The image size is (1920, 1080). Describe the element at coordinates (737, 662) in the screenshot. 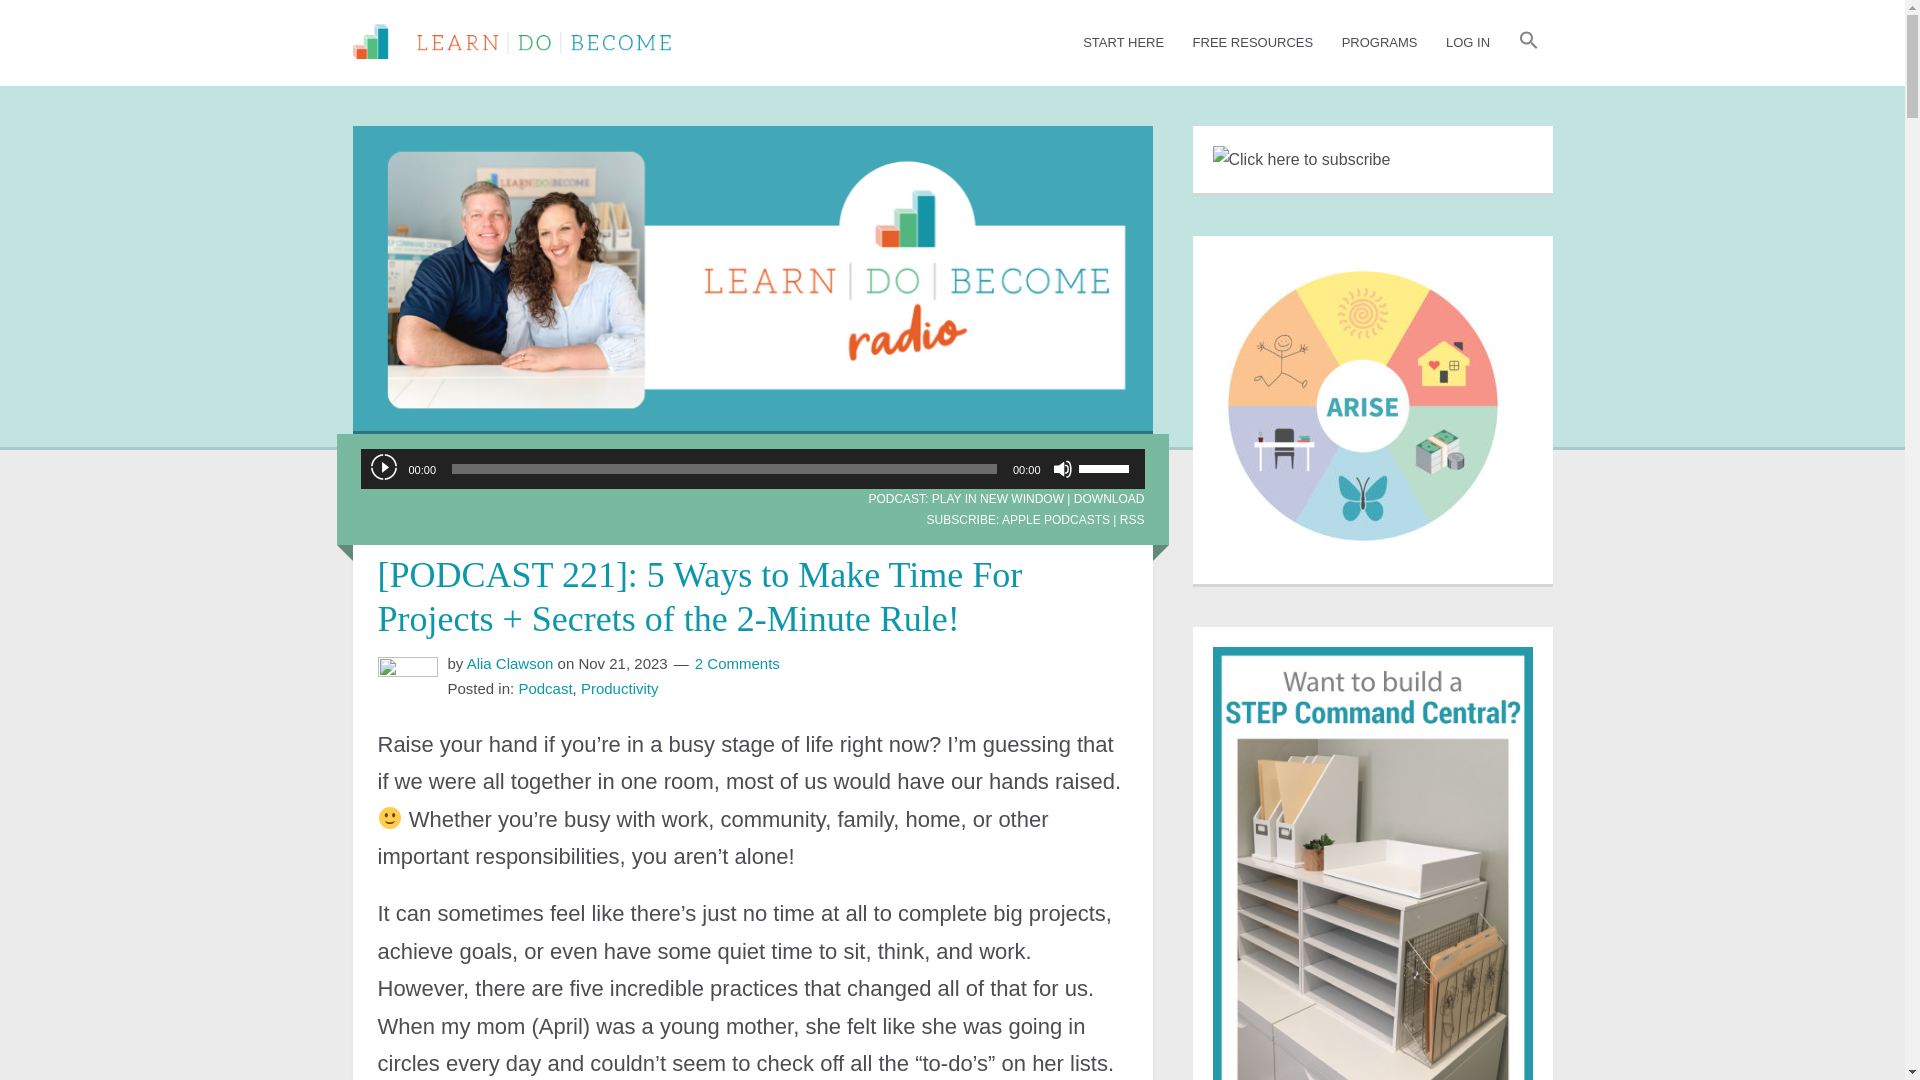

I see `2 Comments` at that location.